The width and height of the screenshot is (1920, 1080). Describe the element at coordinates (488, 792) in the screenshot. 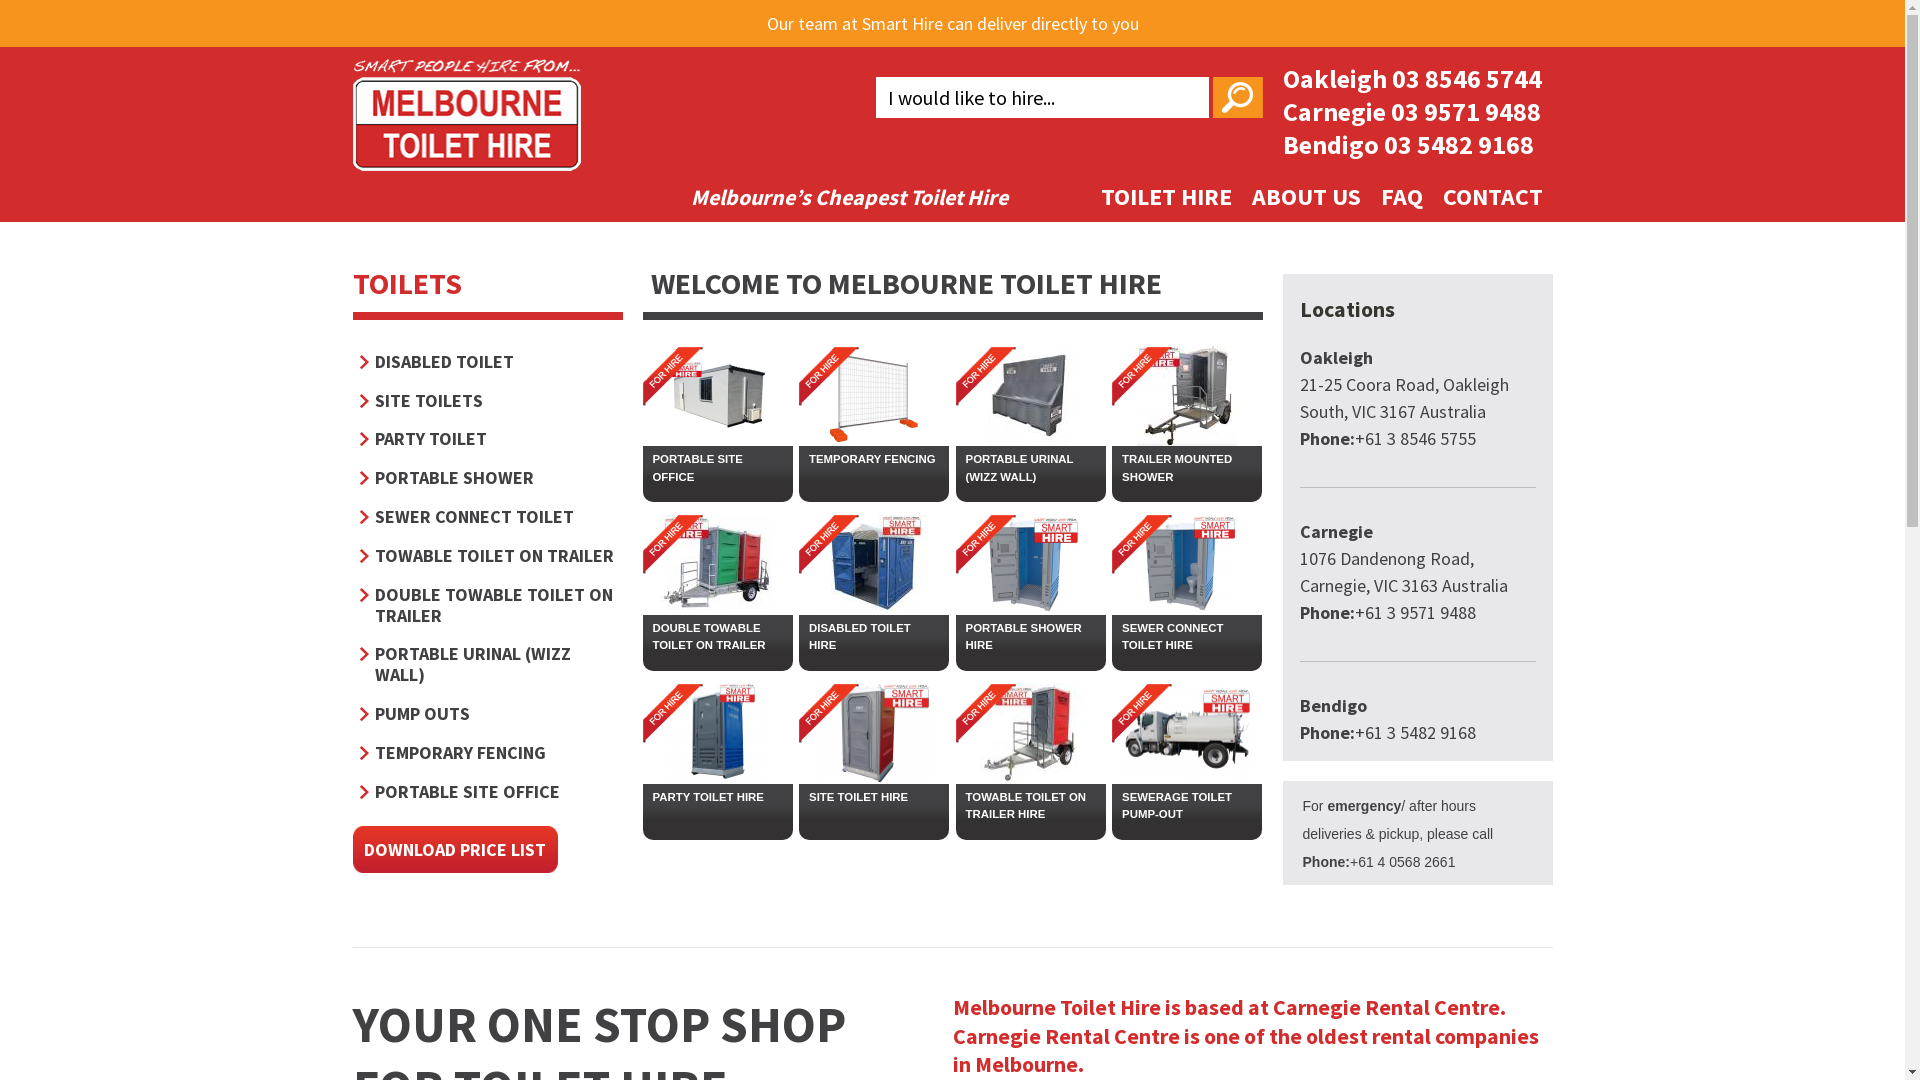

I see `PORTABLE SITE OFFICE` at that location.